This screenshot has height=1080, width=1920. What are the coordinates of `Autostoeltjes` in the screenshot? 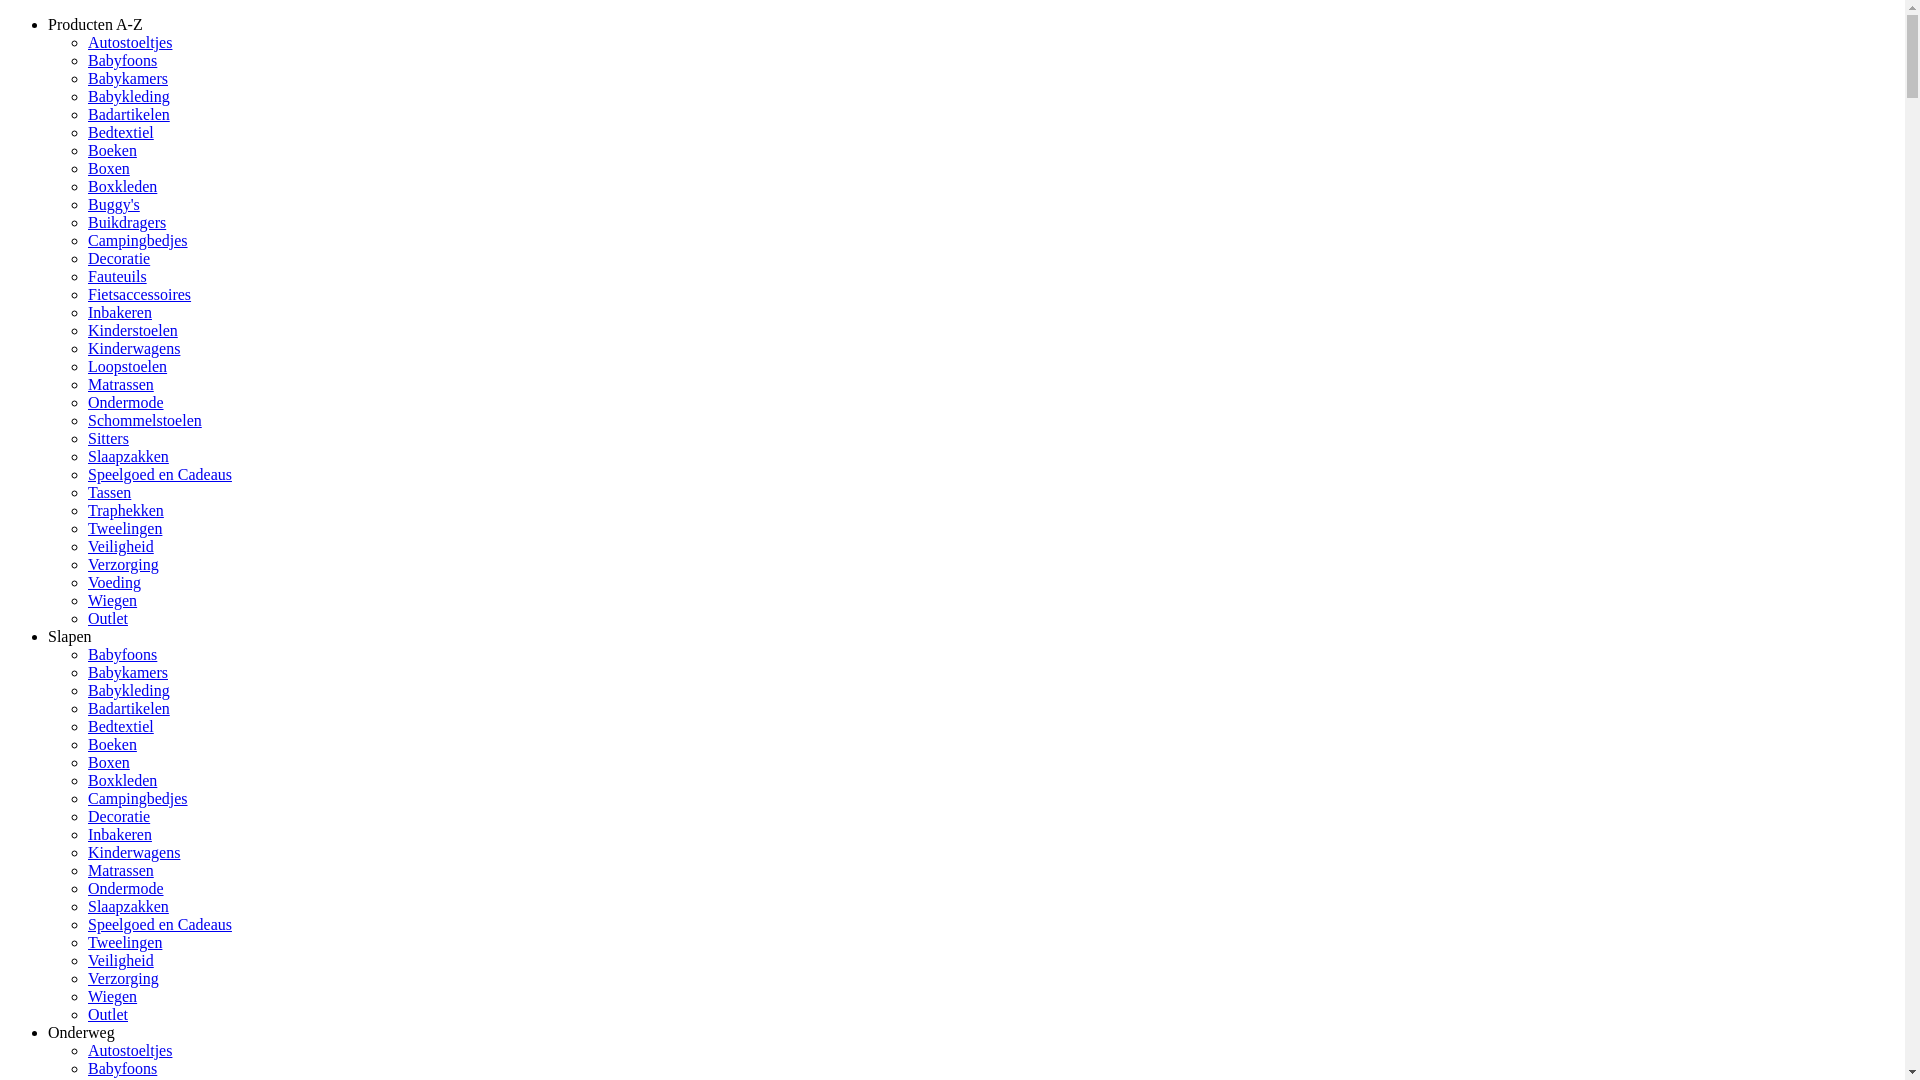 It's located at (130, 42).